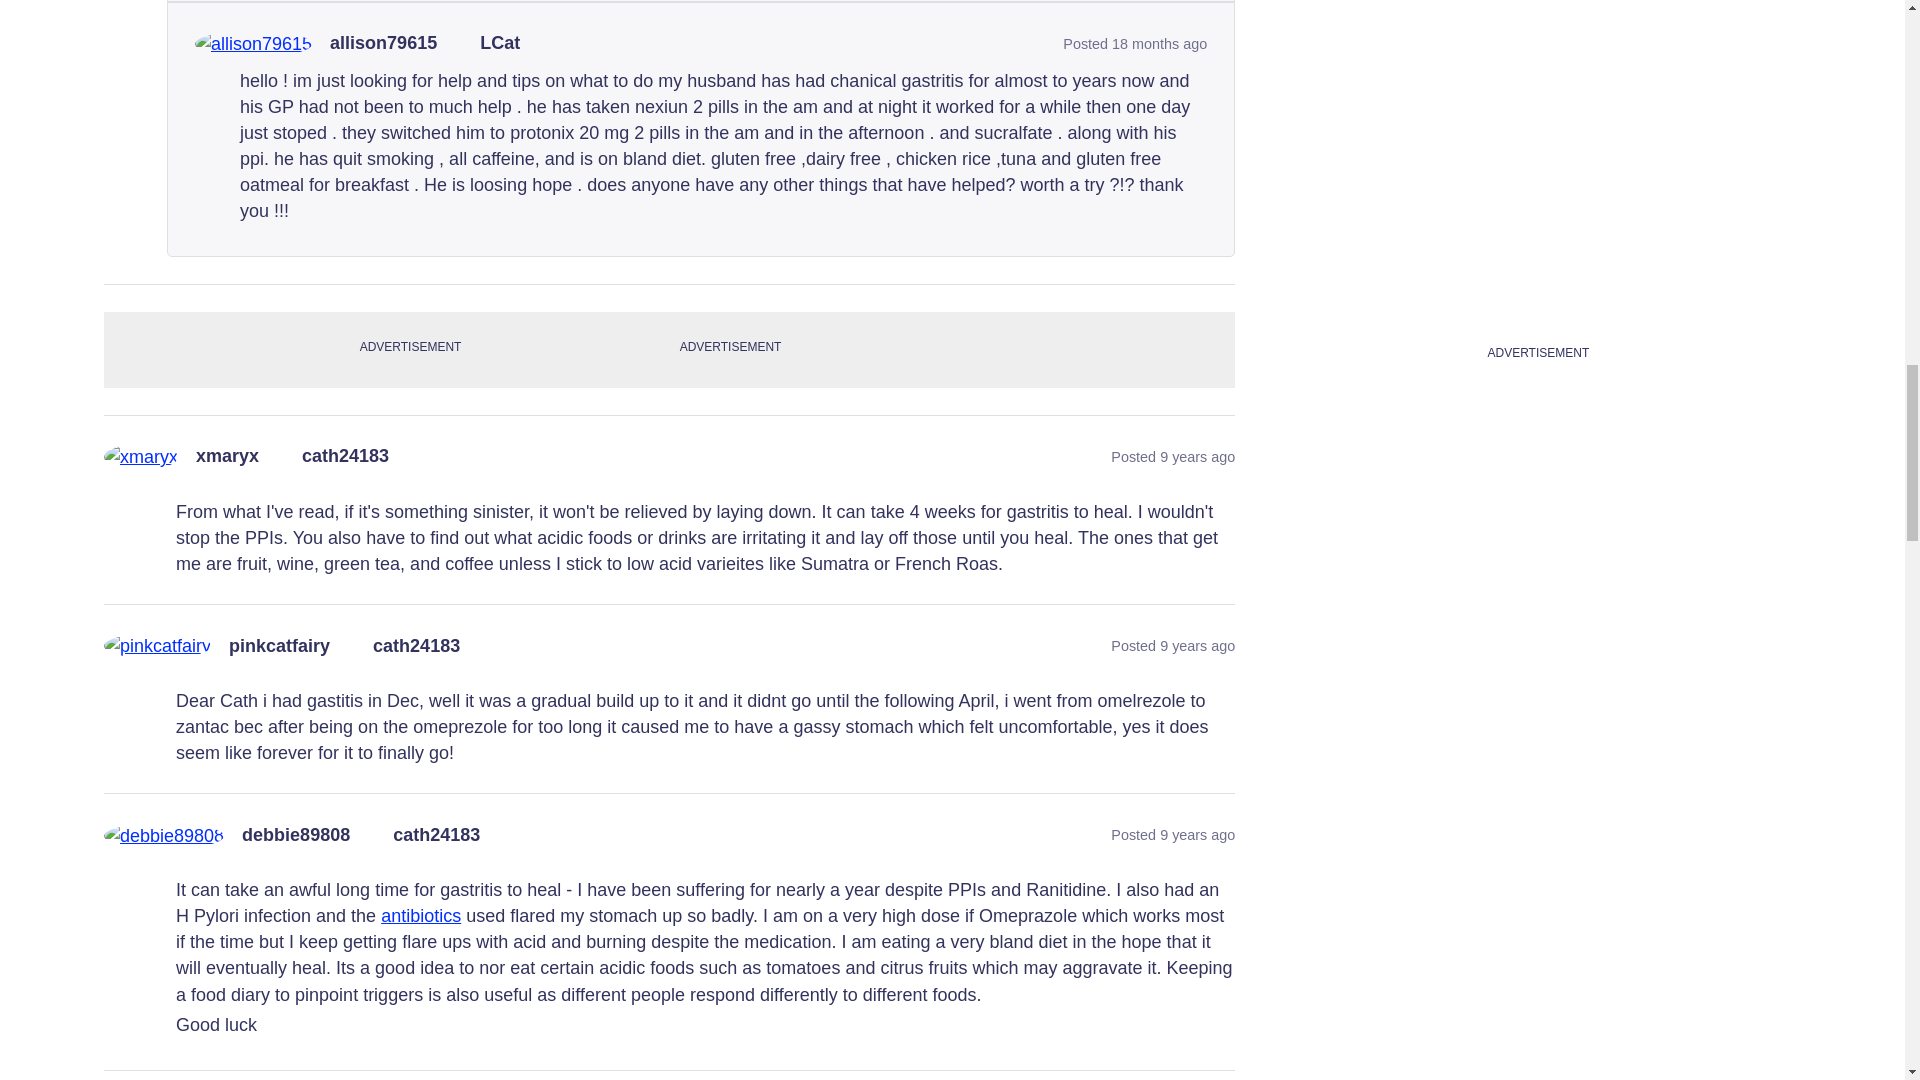 The width and height of the screenshot is (1920, 1080). Describe the element at coordinates (295, 836) in the screenshot. I see `debbie89808` at that location.